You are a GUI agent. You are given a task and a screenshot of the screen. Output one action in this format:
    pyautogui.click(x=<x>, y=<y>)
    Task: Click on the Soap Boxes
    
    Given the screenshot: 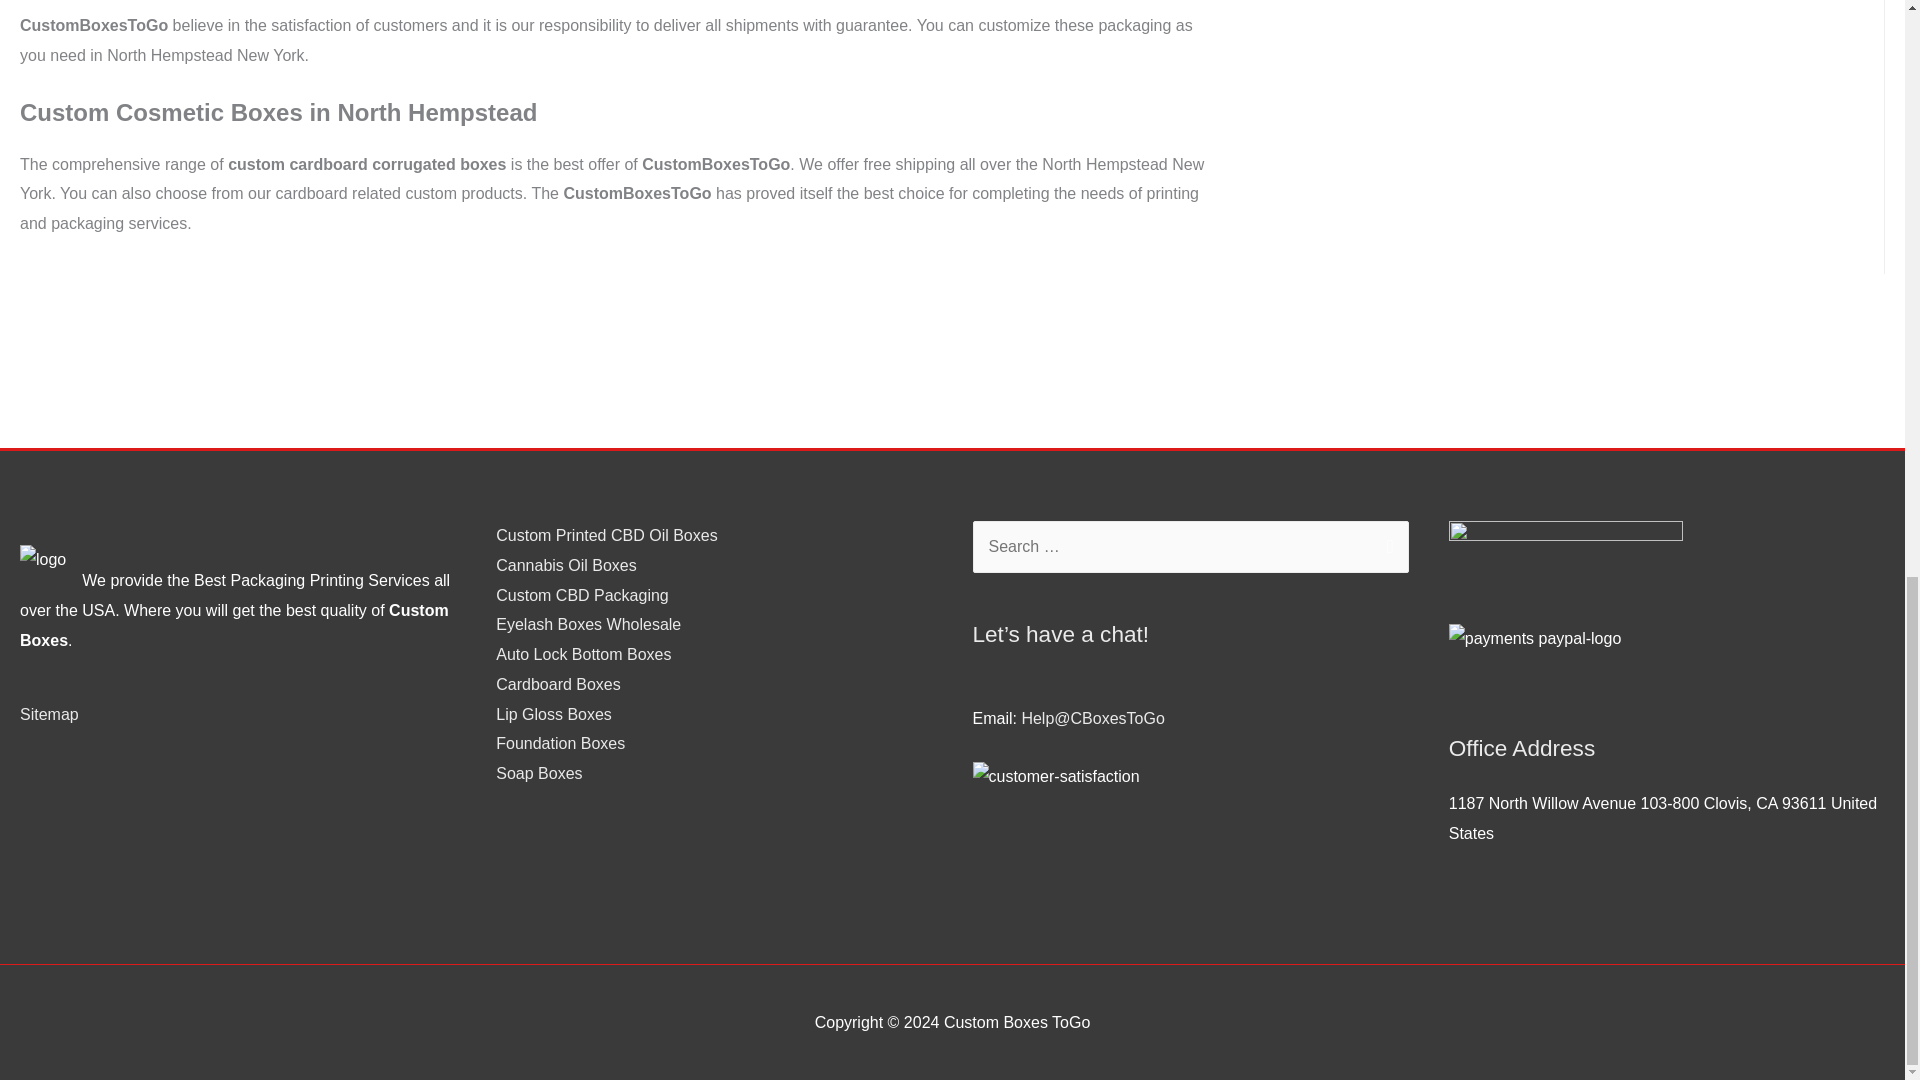 What is the action you would take?
    pyautogui.click(x=538, y=772)
    